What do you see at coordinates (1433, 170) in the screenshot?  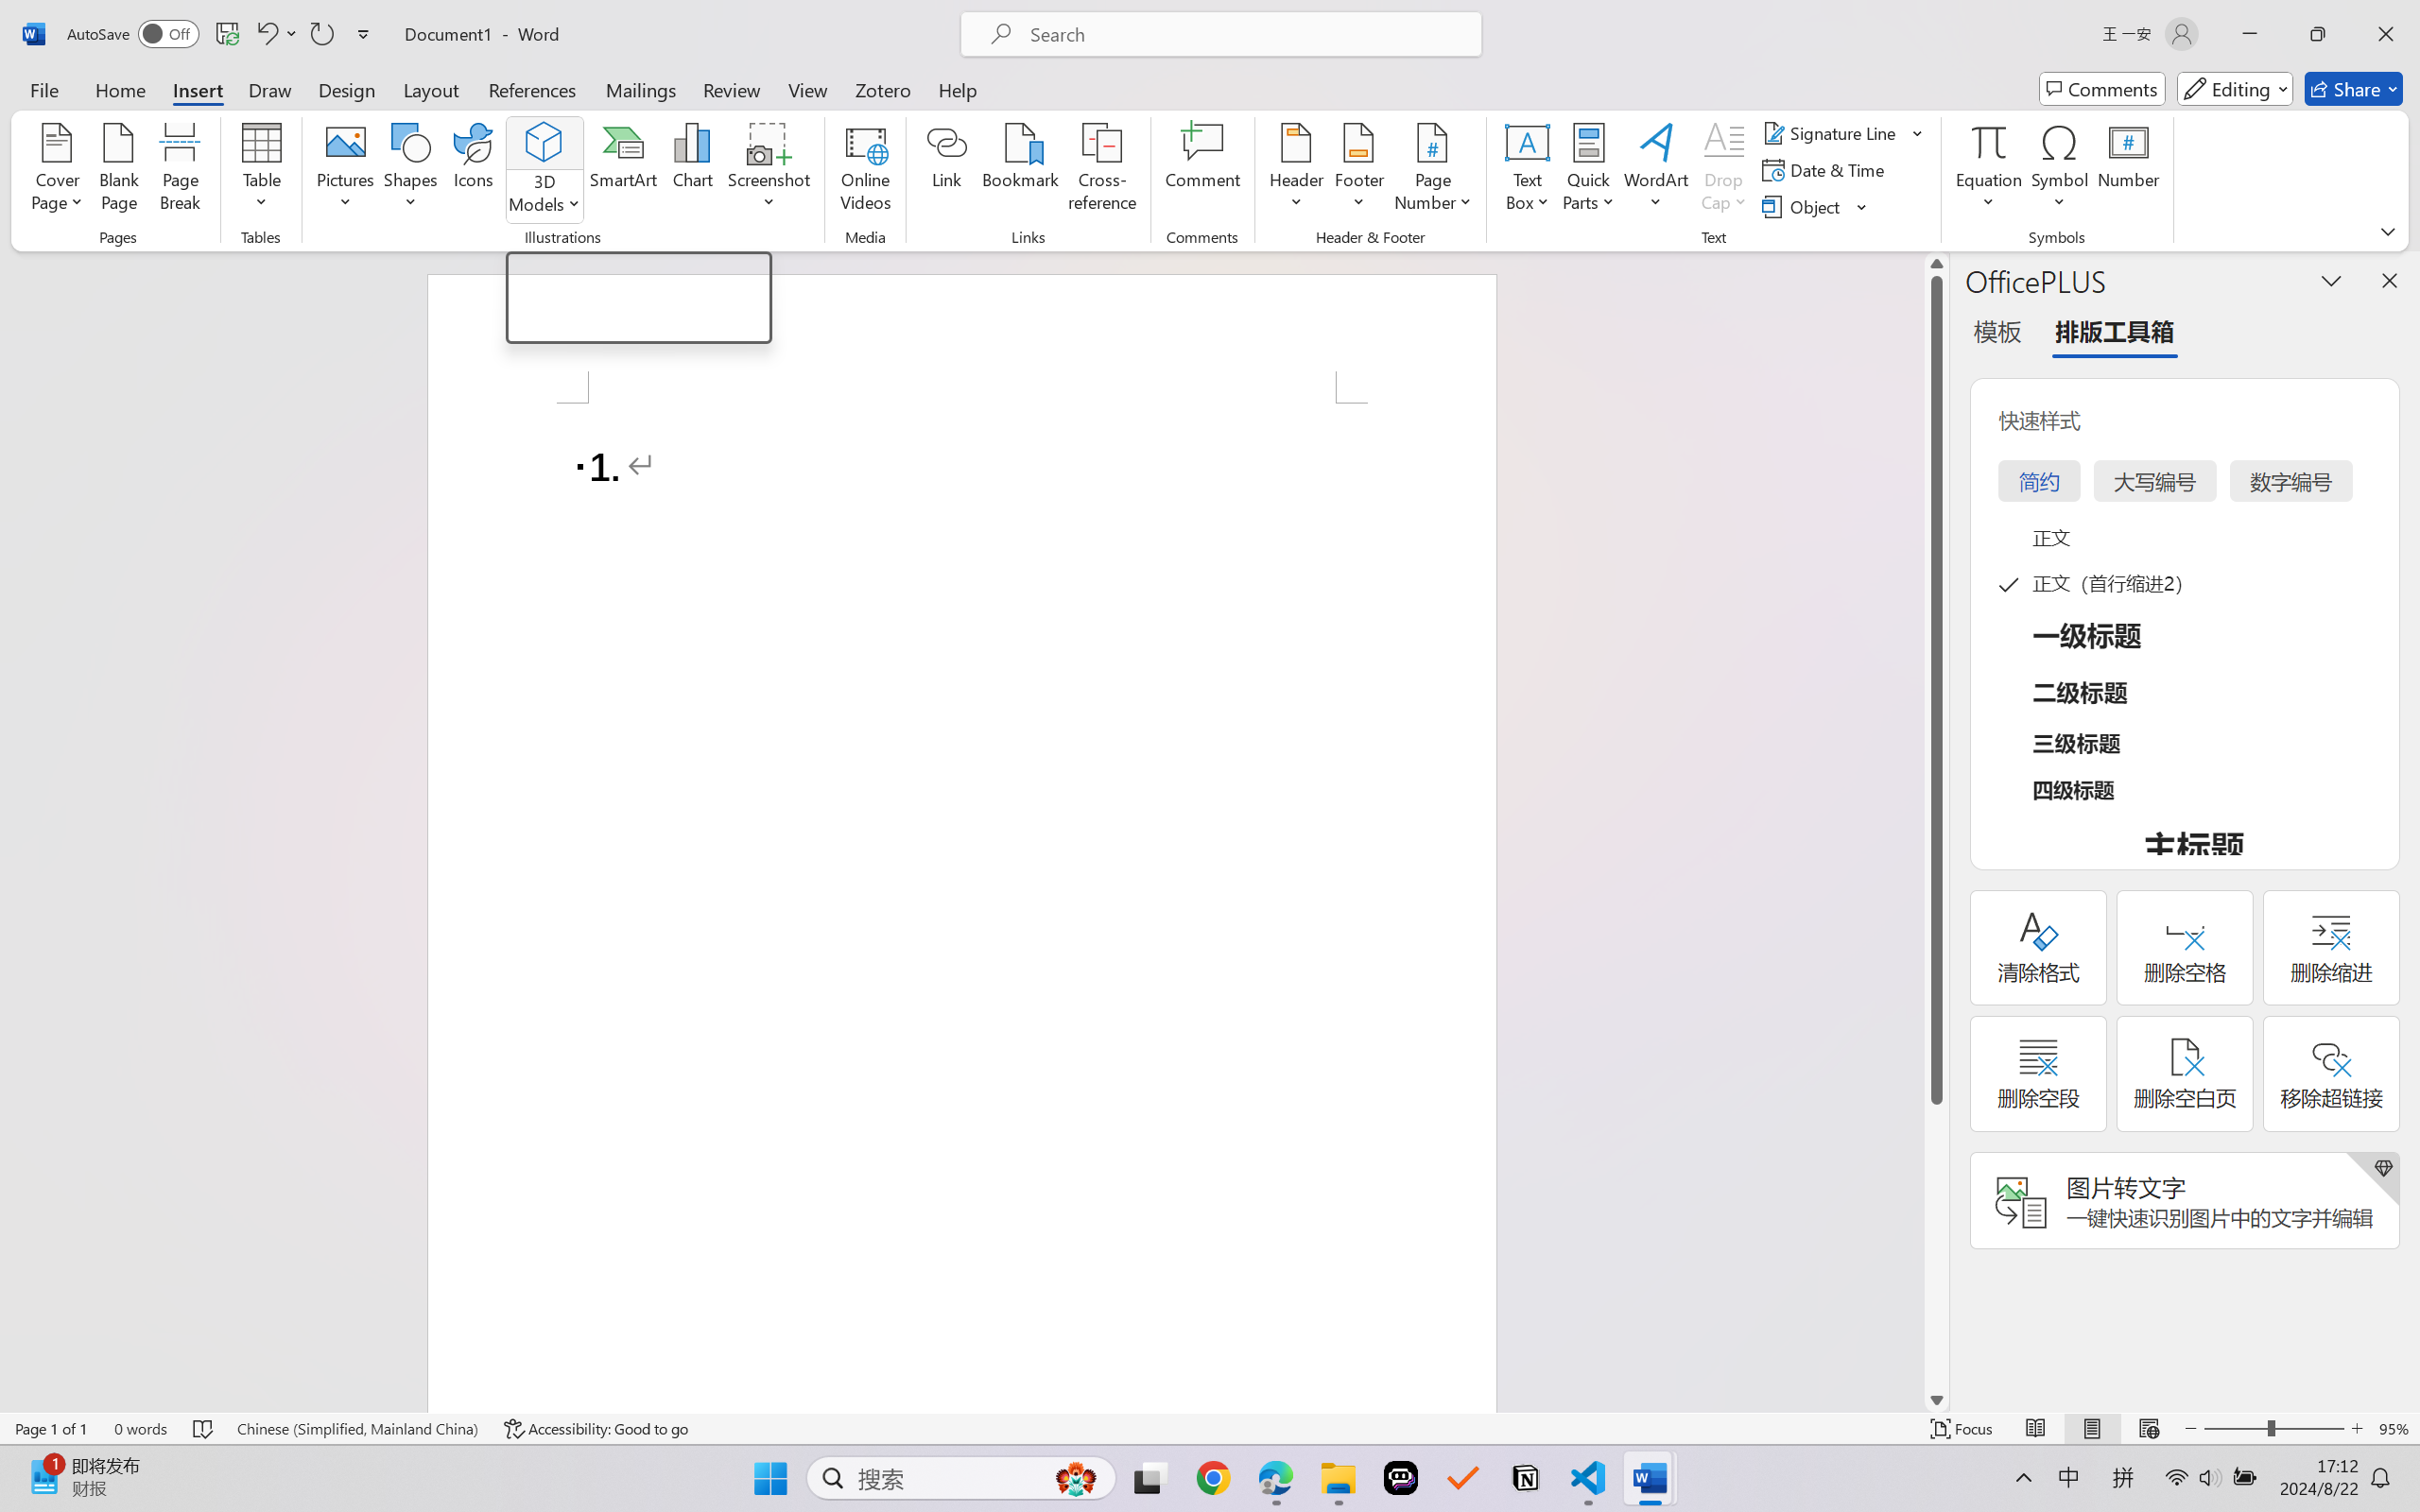 I see `Page Number` at bounding box center [1433, 170].